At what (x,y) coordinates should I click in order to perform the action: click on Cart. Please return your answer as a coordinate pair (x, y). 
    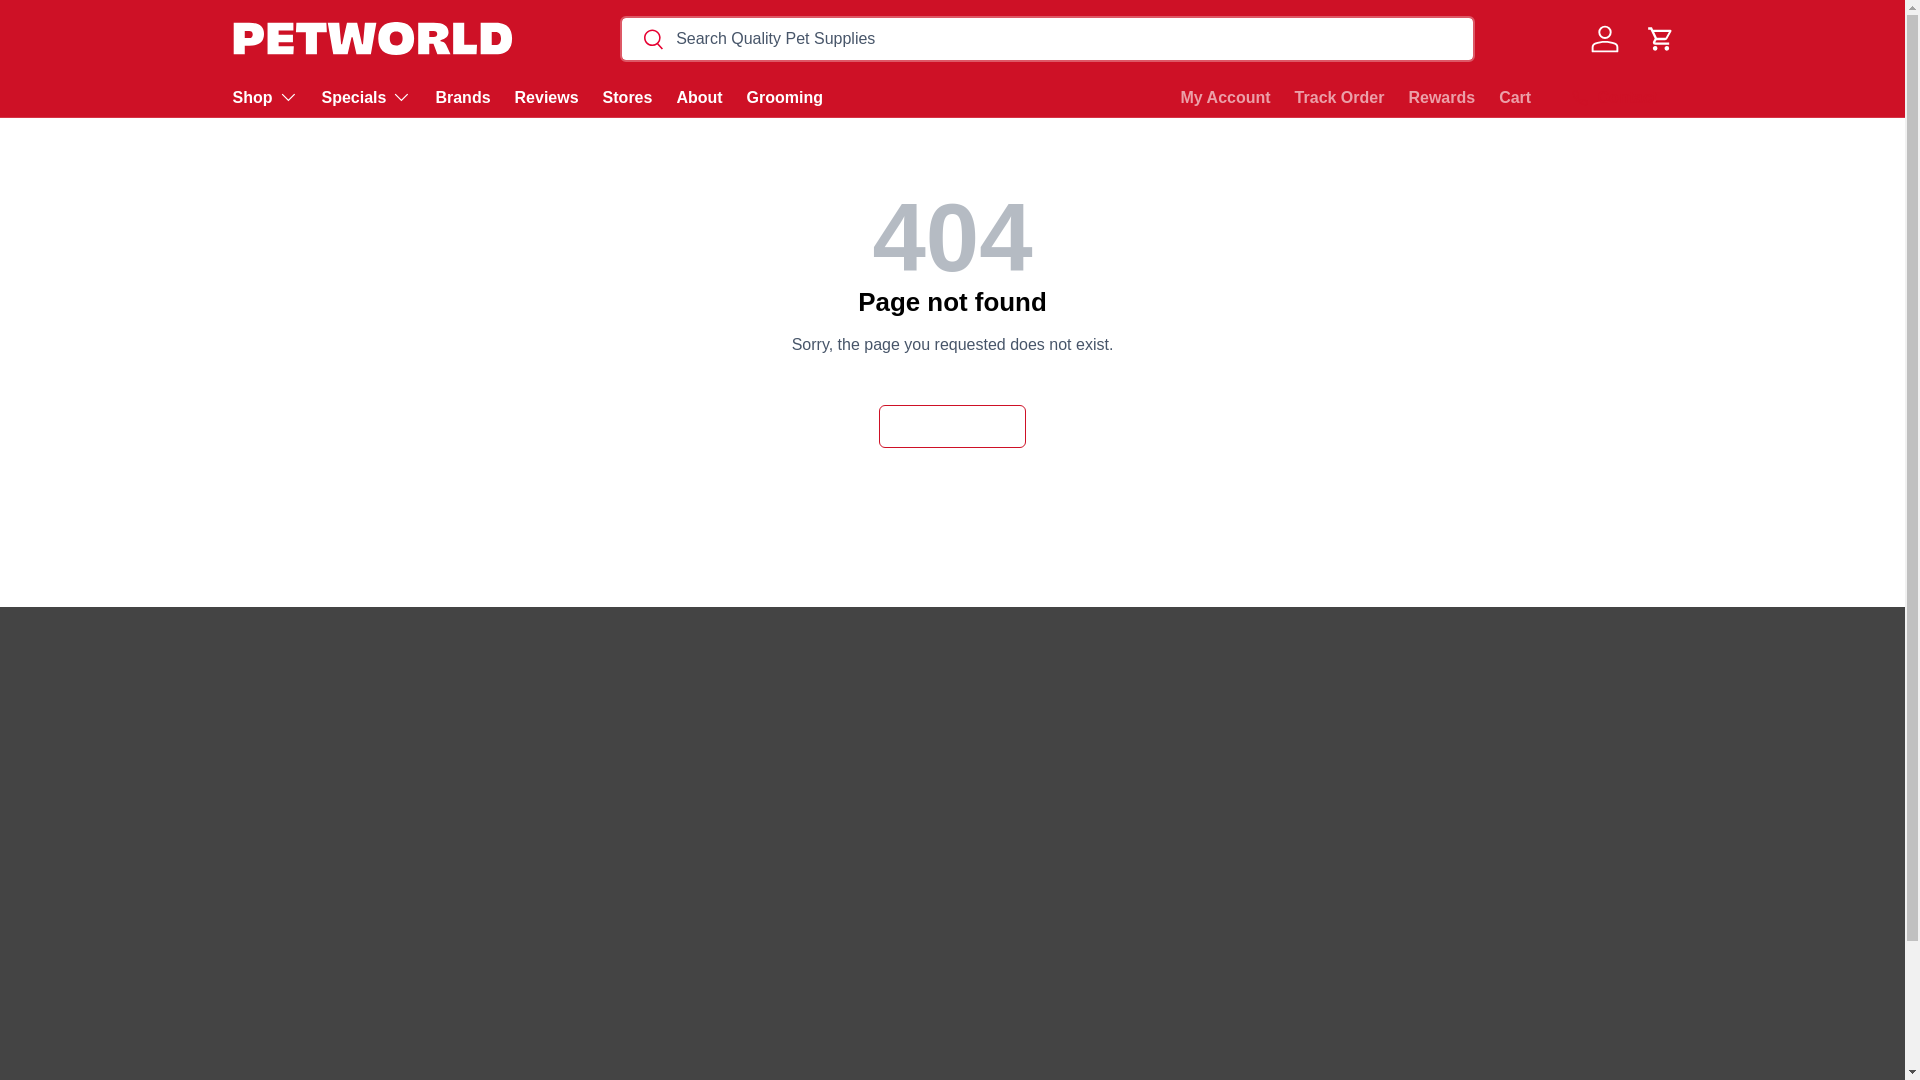
    Looking at the image, I should click on (1659, 38).